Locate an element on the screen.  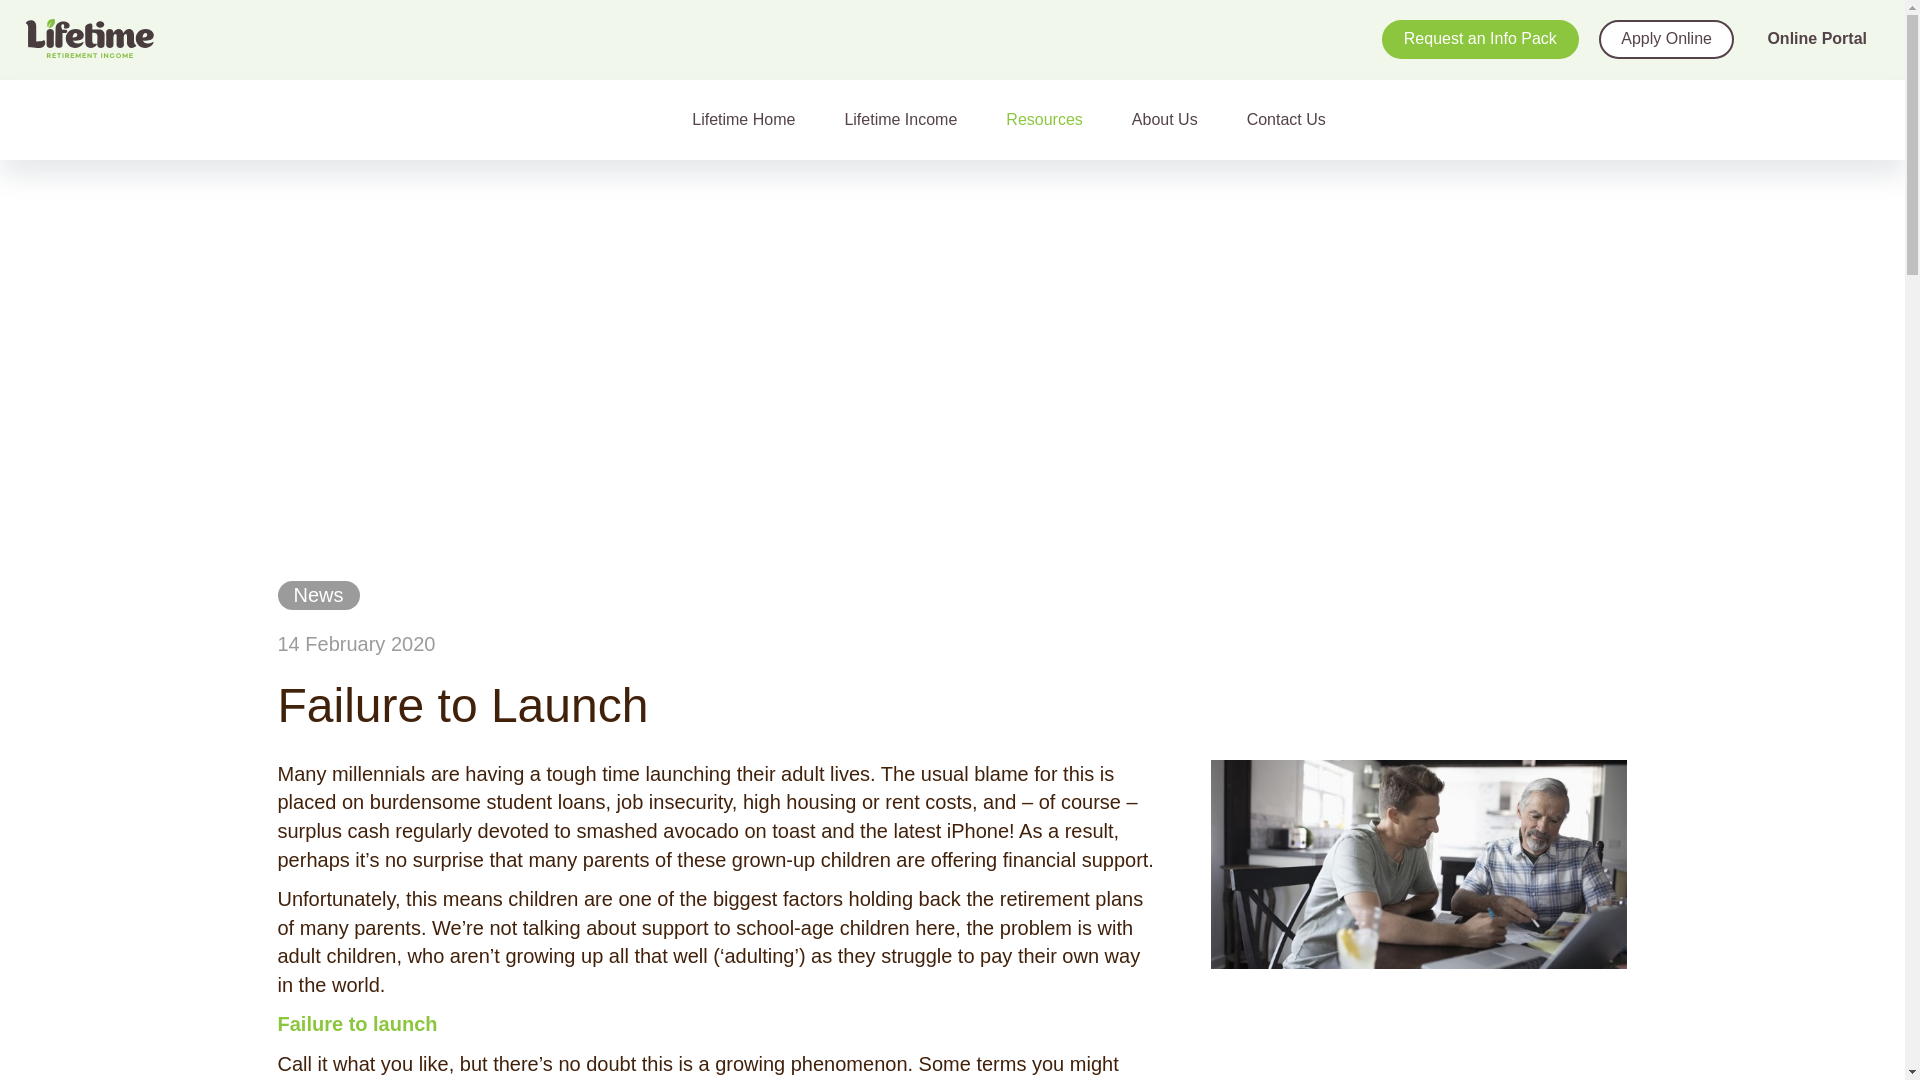
Lifetime Home is located at coordinates (752, 119).